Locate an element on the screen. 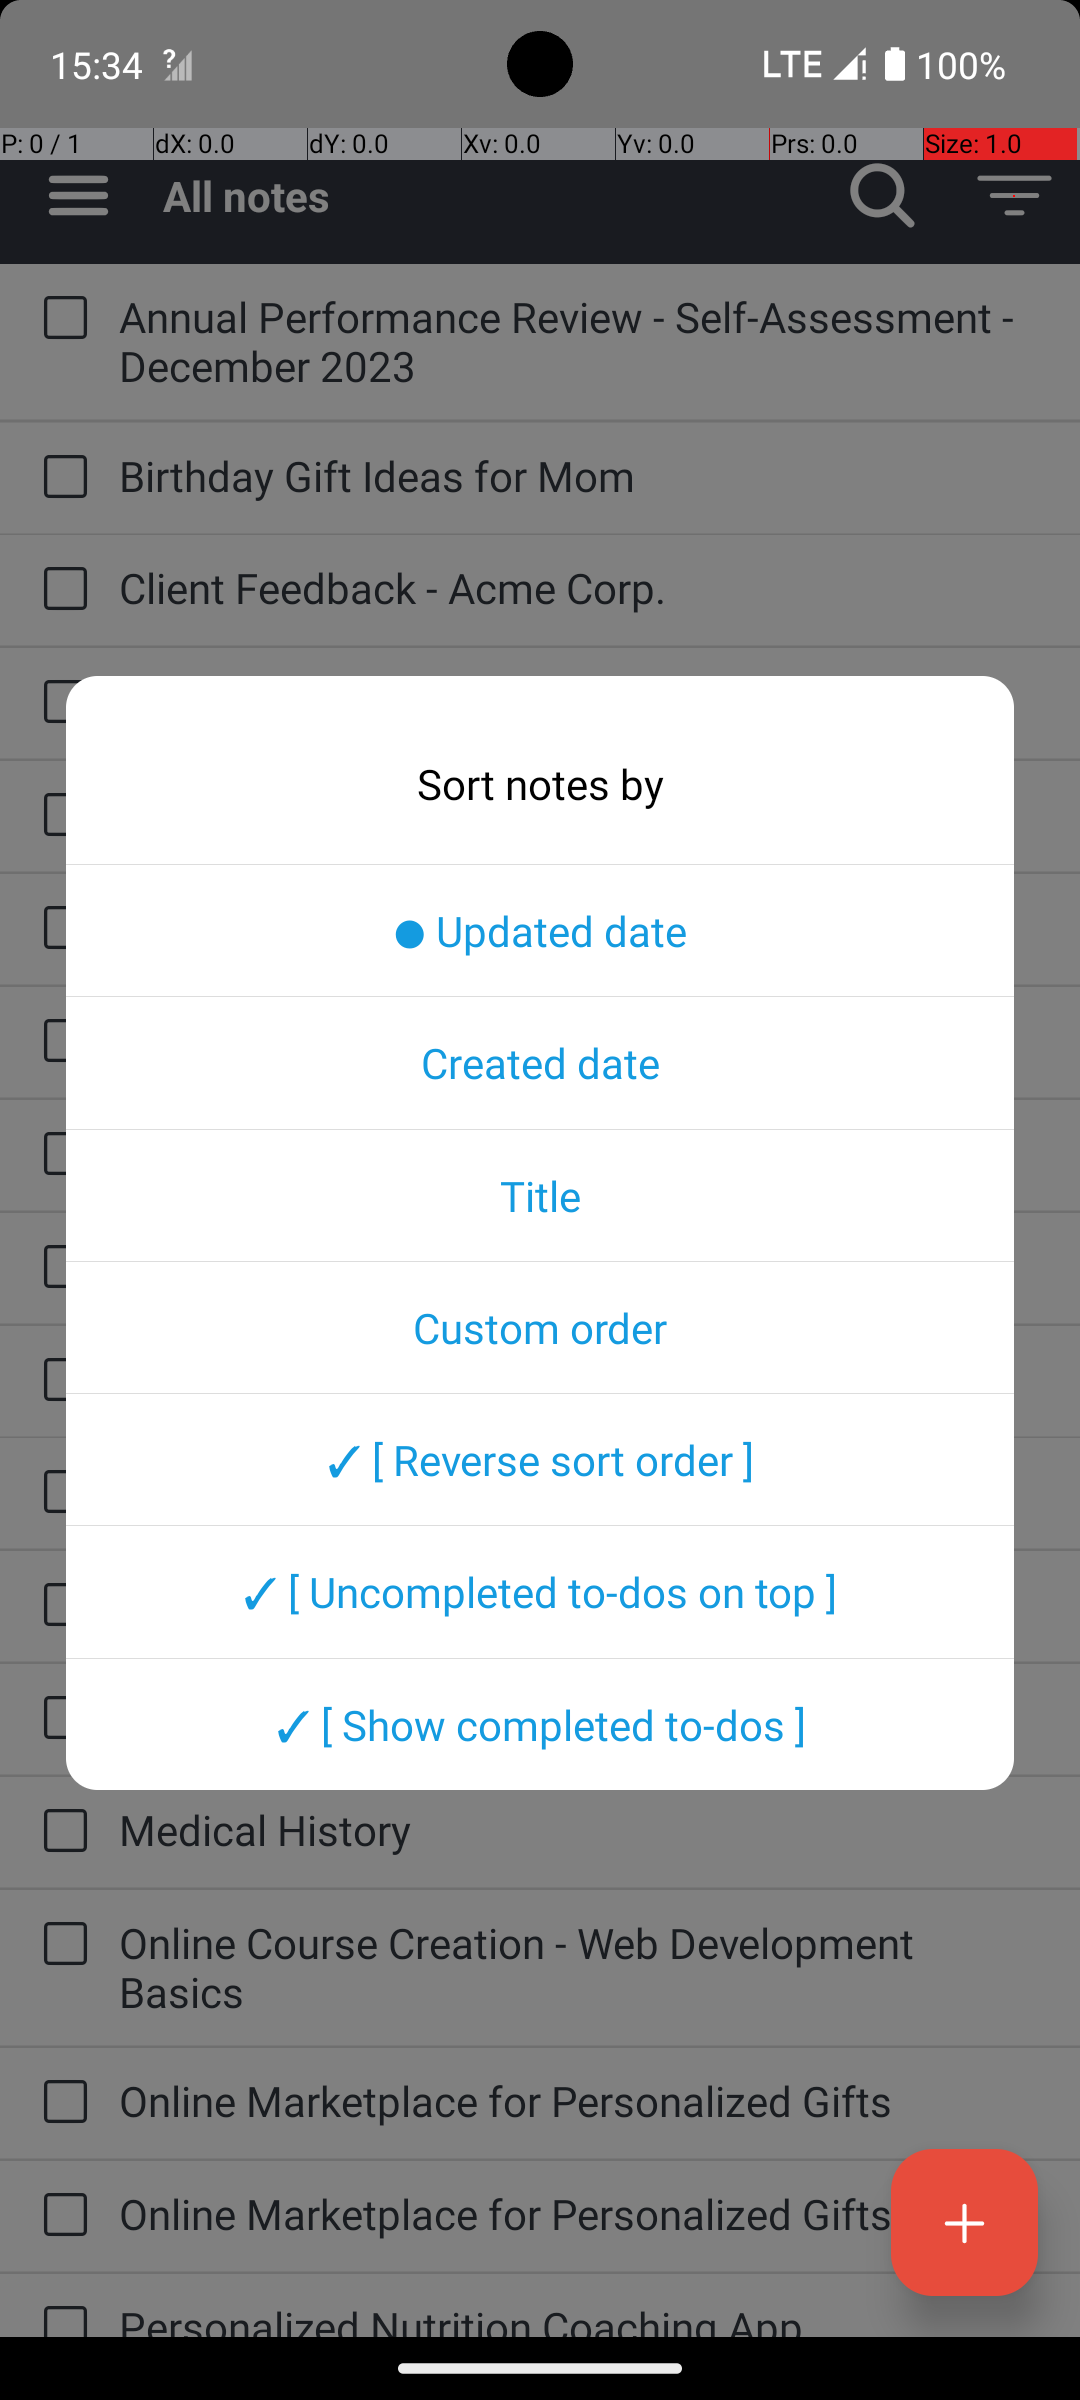 Image resolution: width=1080 pixels, height=2400 pixels. Client Feedback - Acme Corp. is located at coordinates (580, 588).